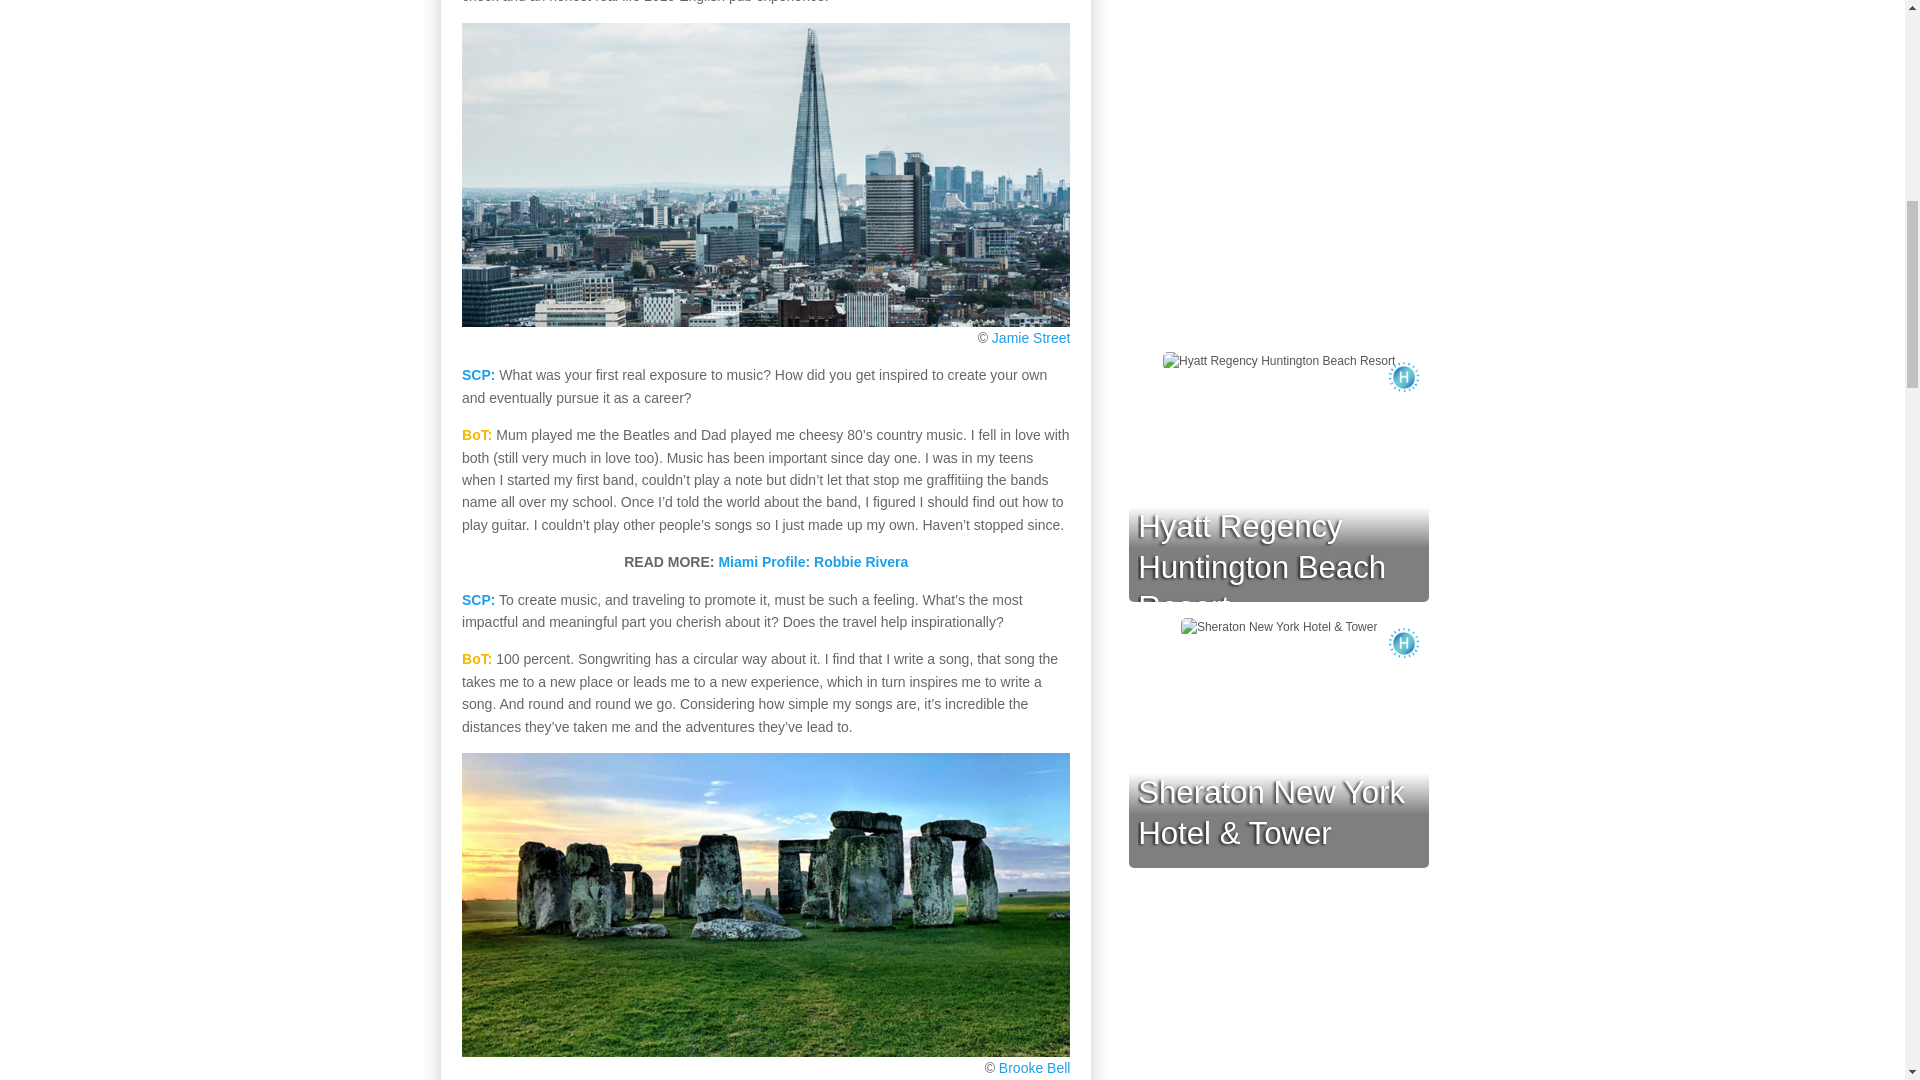  What do you see at coordinates (813, 562) in the screenshot?
I see `Miami Profile: Robbie Rivera` at bounding box center [813, 562].